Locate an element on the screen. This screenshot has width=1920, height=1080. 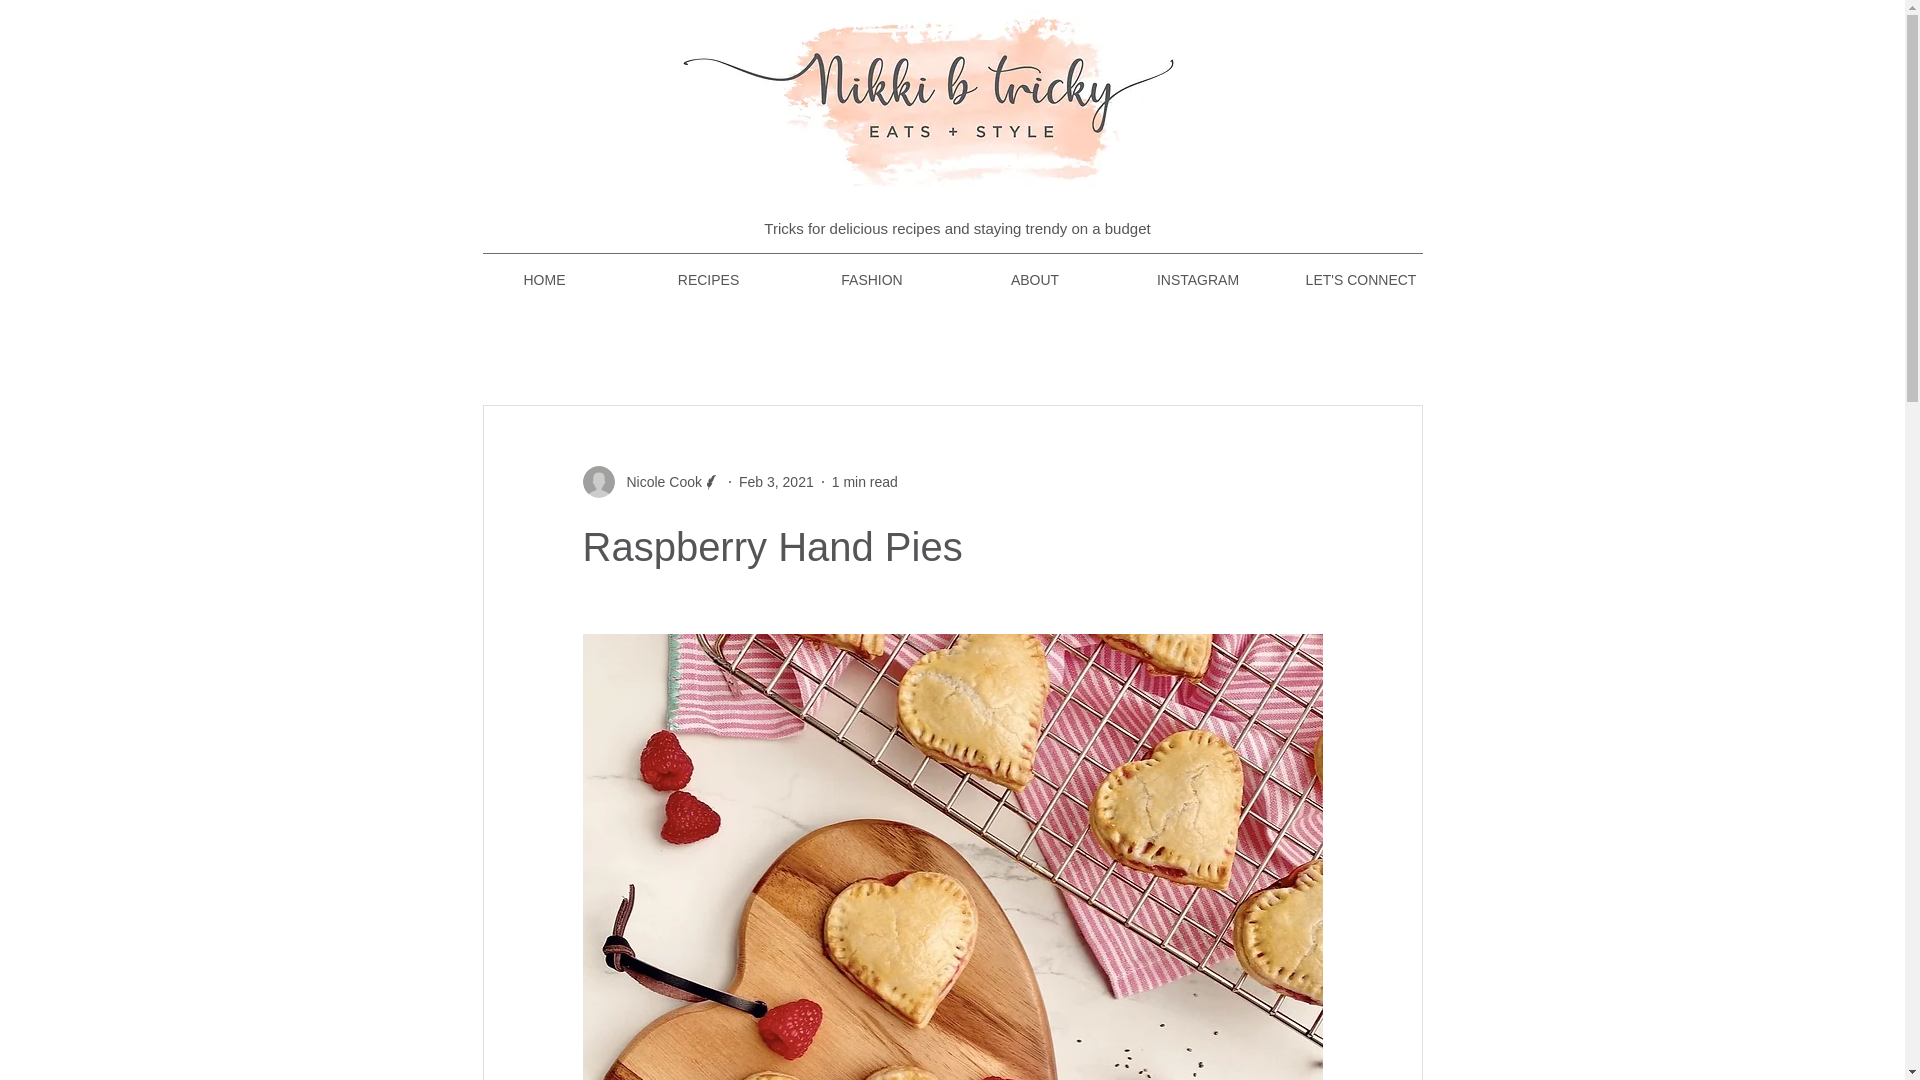
1 min read is located at coordinates (864, 482).